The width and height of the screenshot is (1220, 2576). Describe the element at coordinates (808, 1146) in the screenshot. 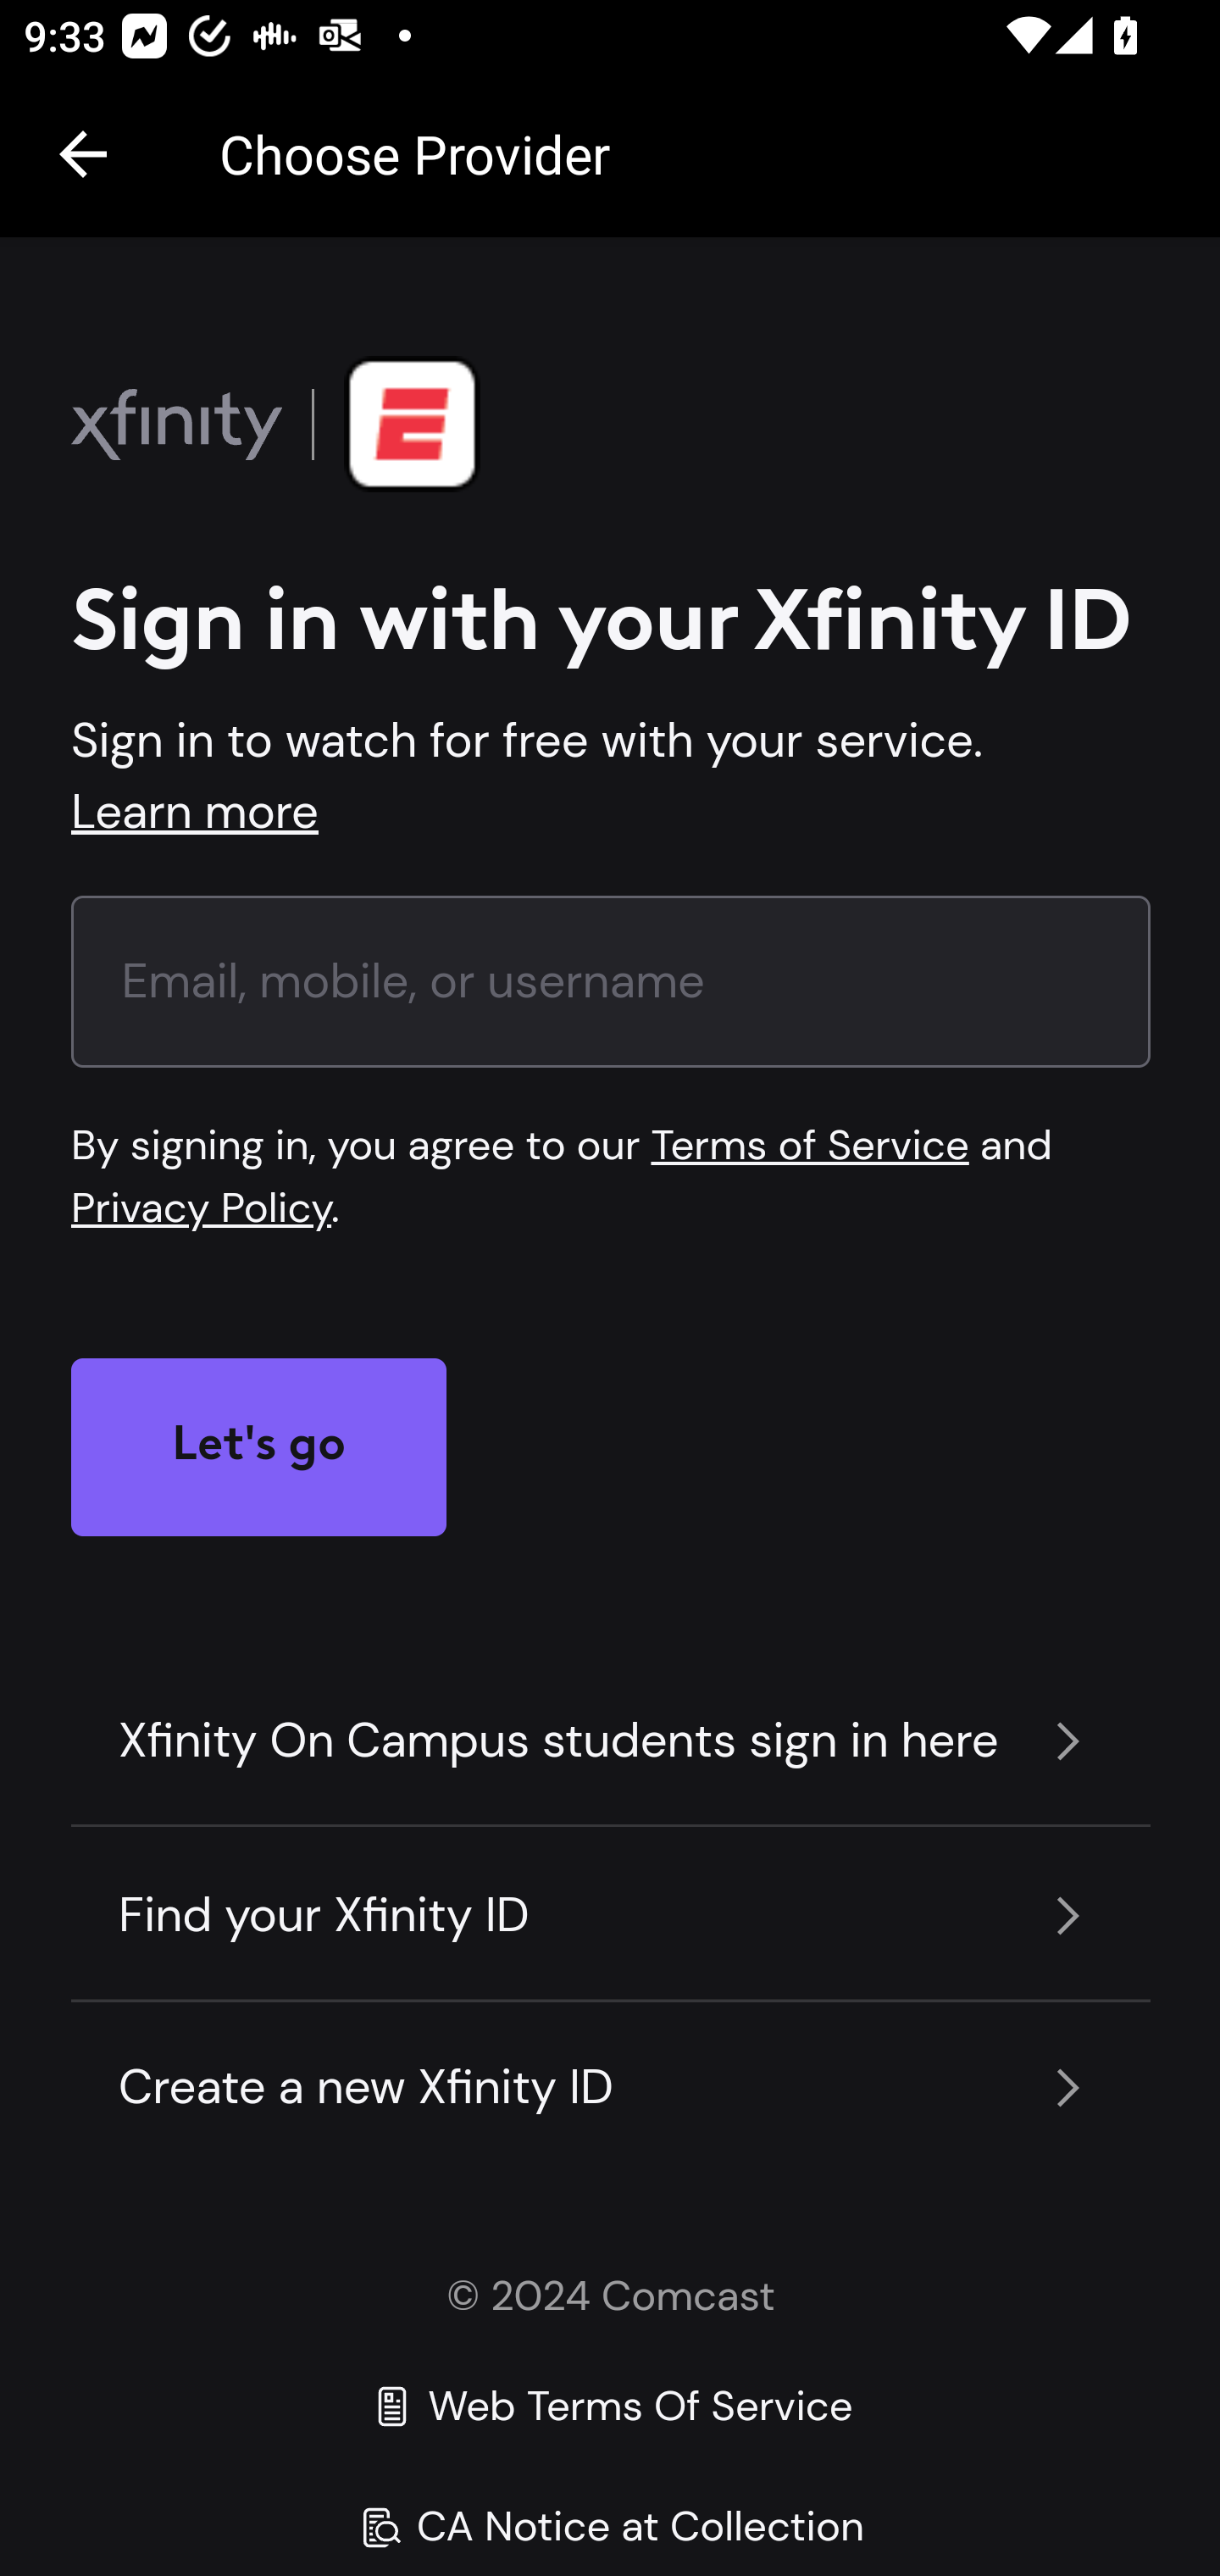

I see `Terms of Service` at that location.